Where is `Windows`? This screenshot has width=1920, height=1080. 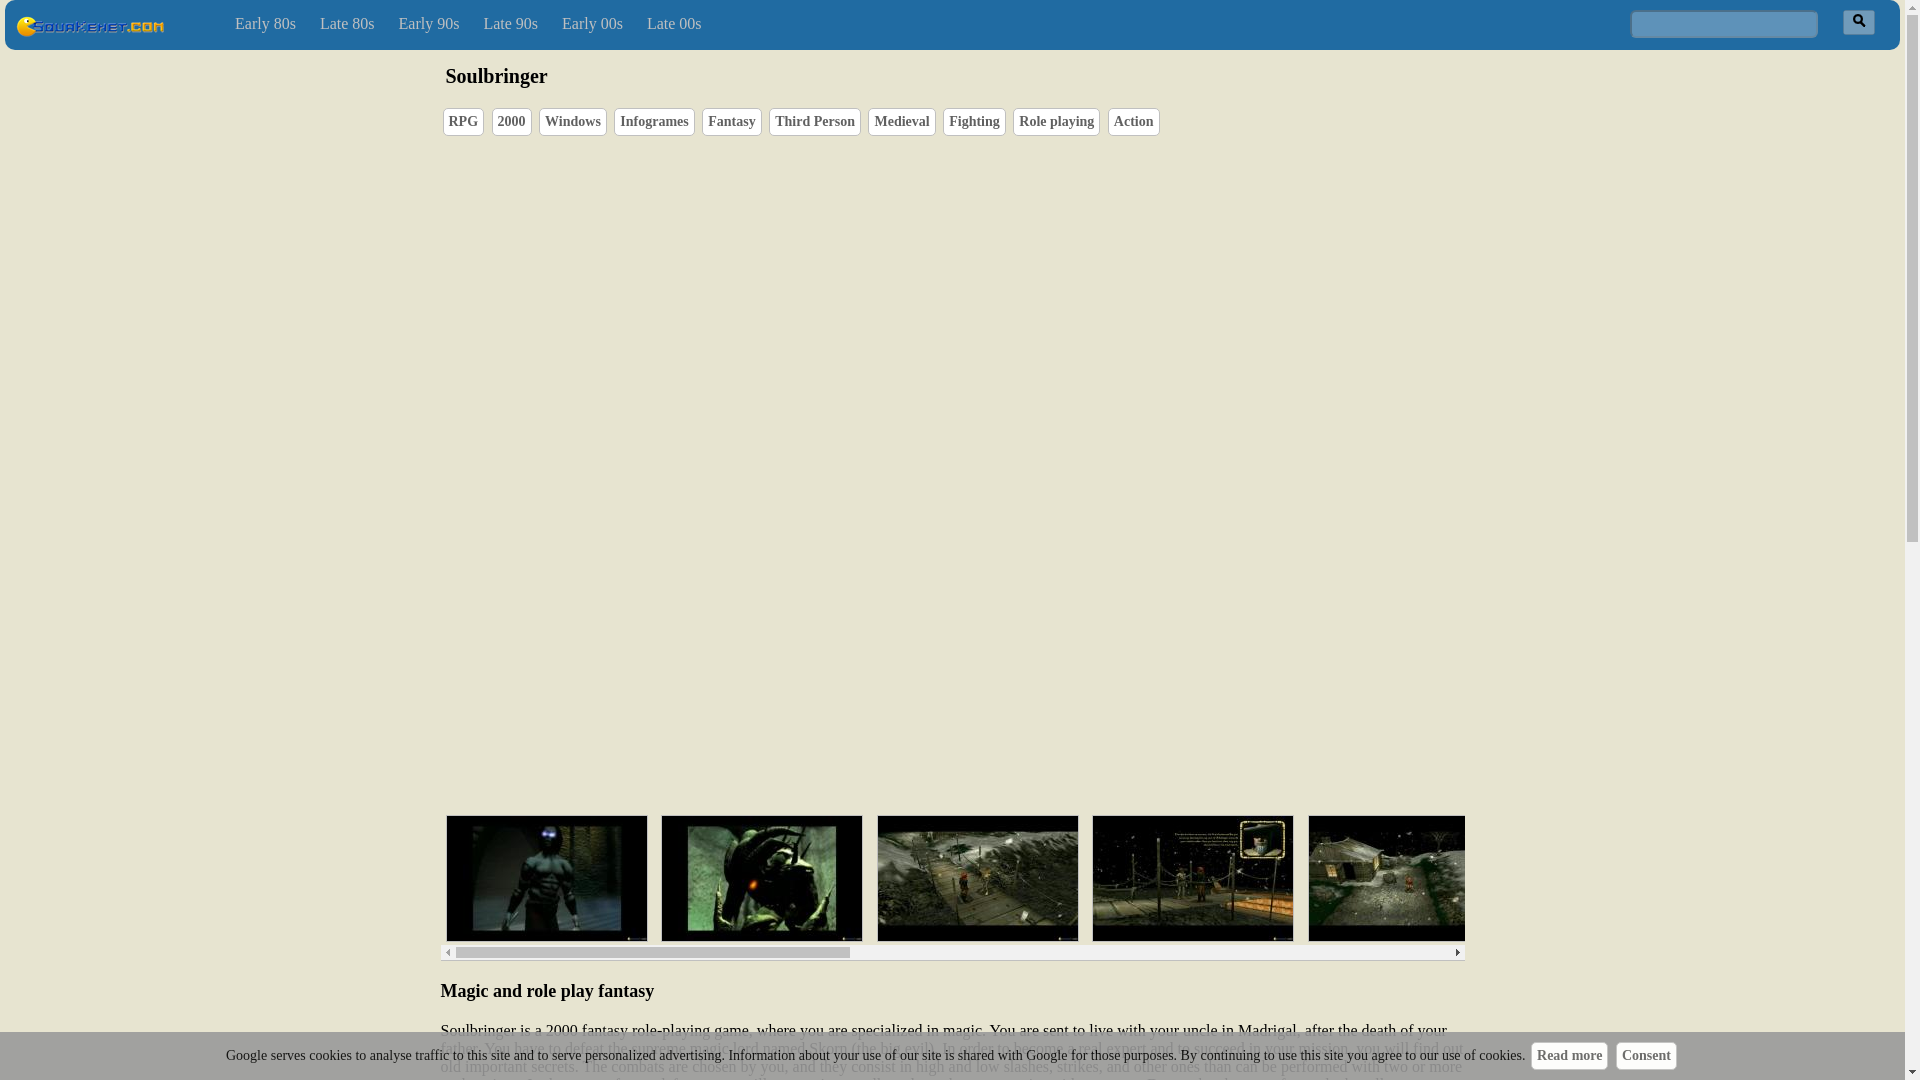
Windows is located at coordinates (572, 121).